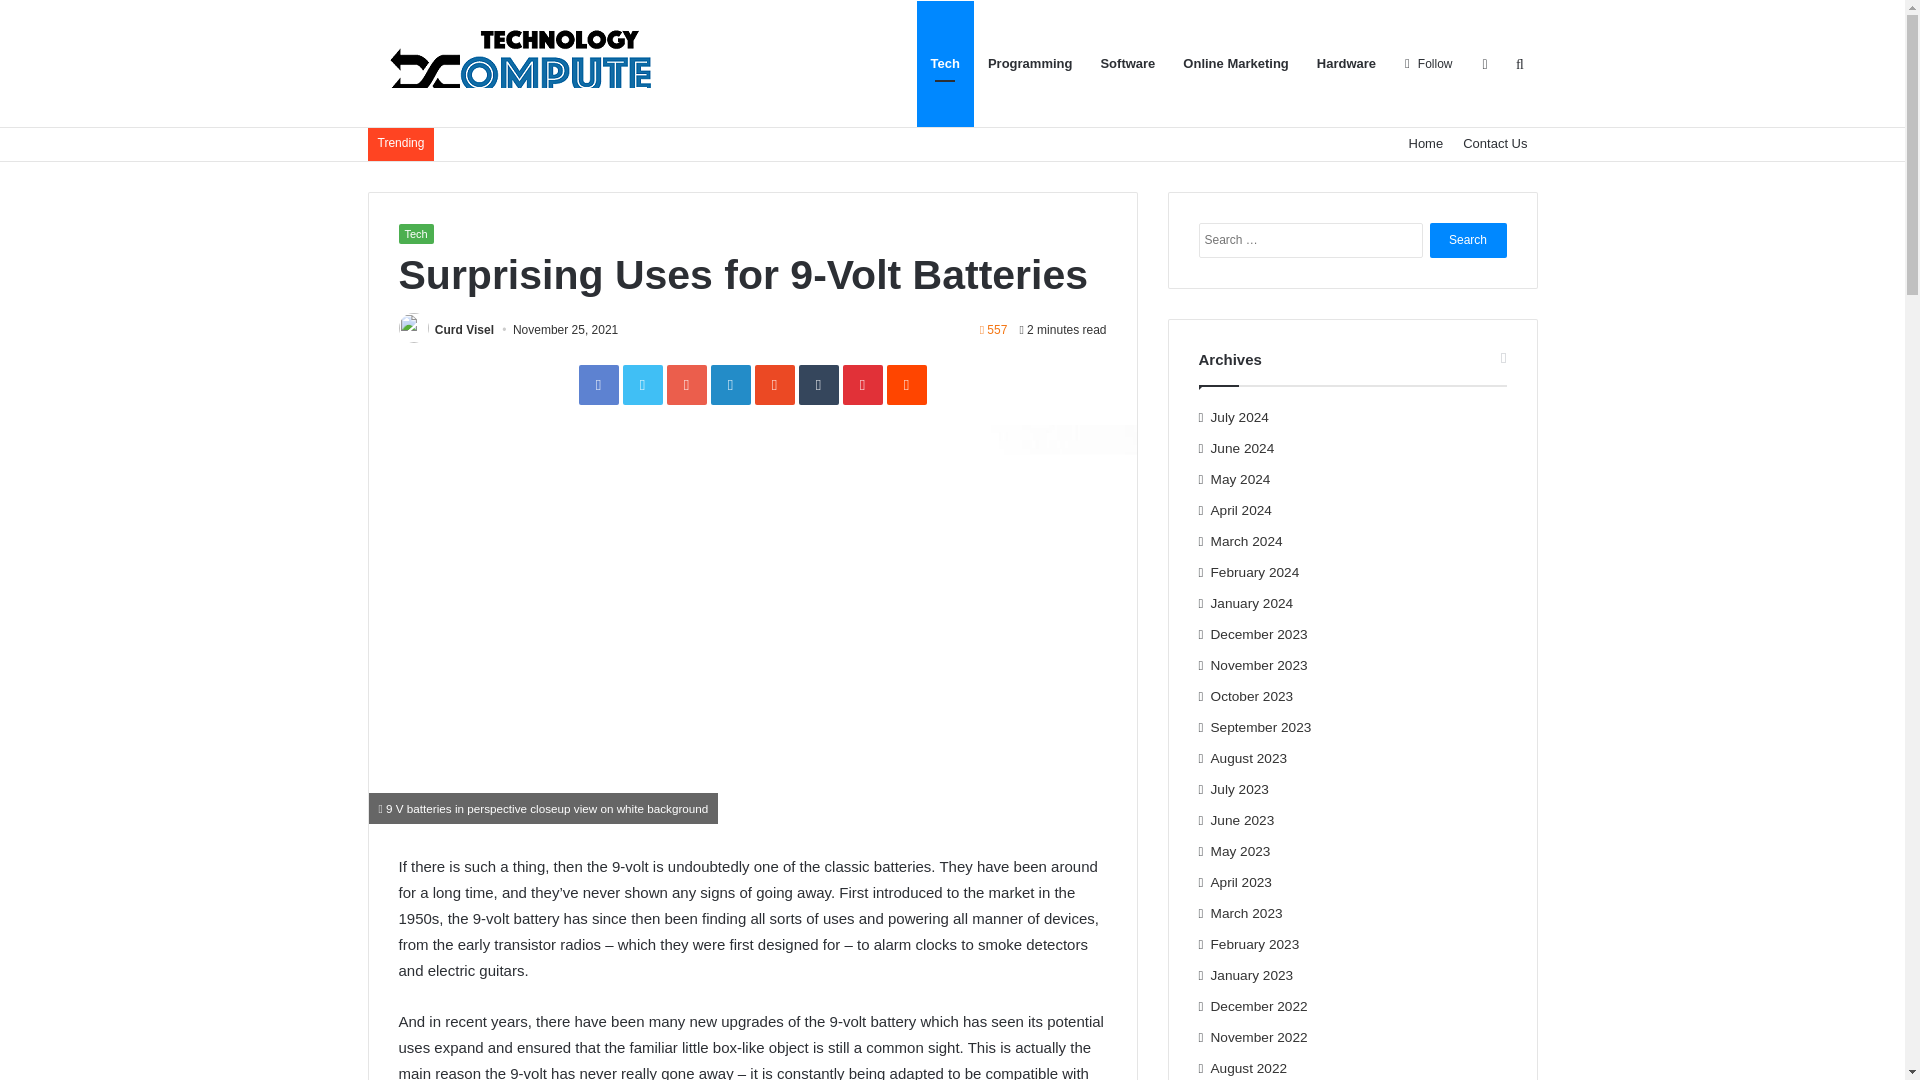 This screenshot has width=1920, height=1080. I want to click on Search, so click(1468, 240).